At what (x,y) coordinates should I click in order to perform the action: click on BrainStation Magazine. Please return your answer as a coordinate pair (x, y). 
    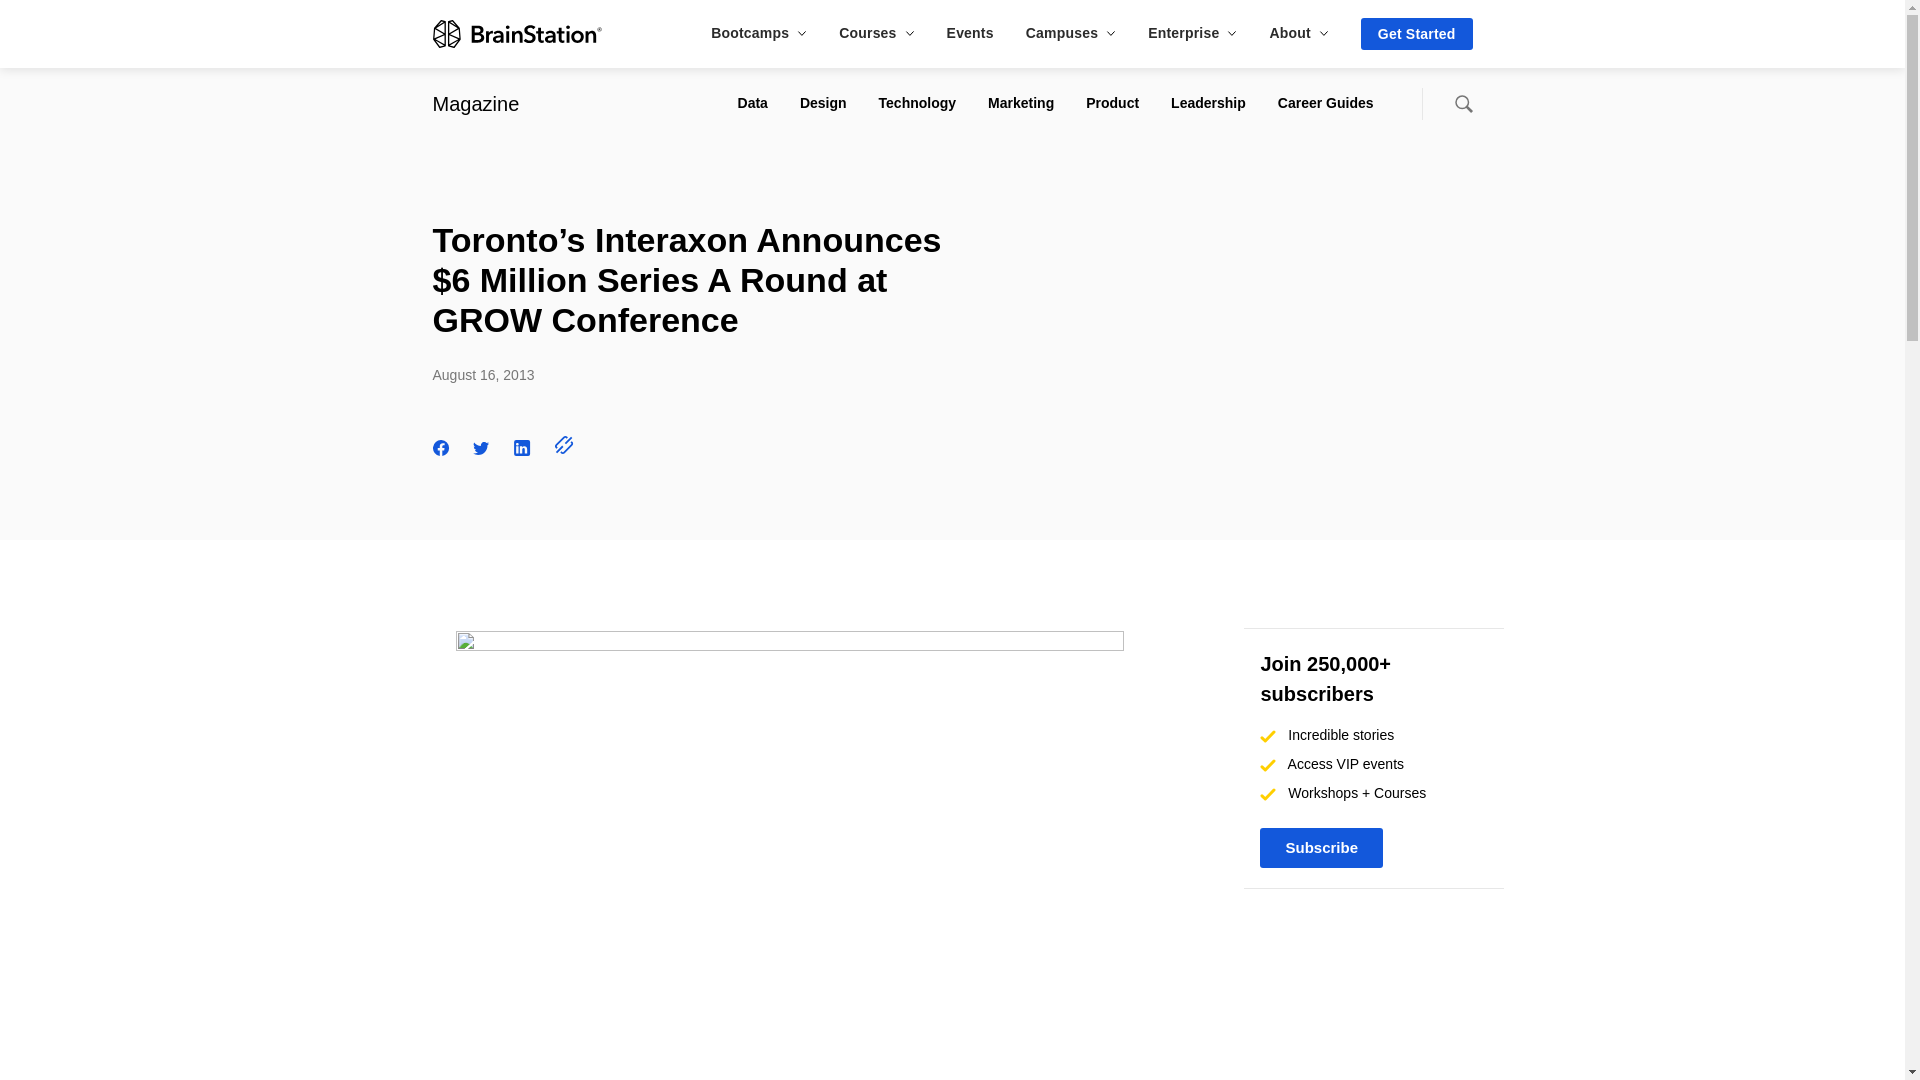
    Looking at the image, I should click on (475, 103).